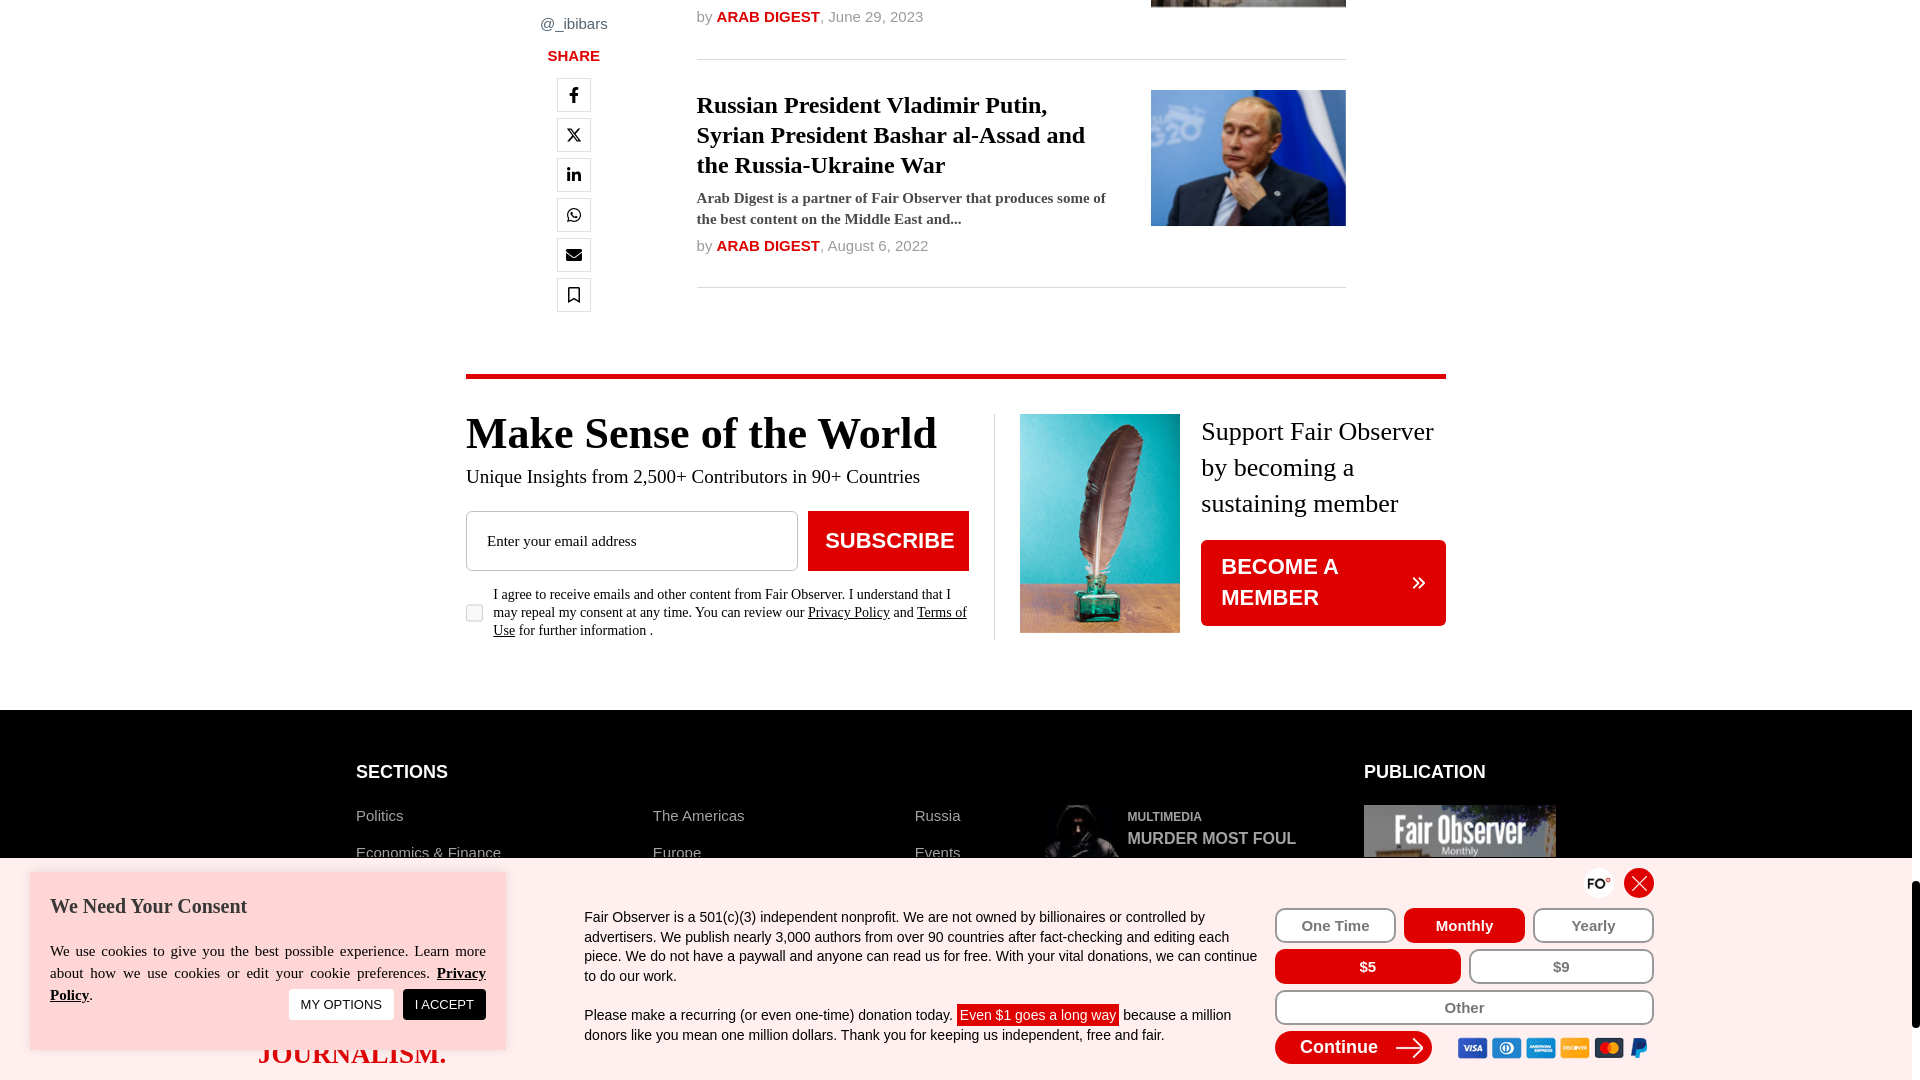 This screenshot has height=1080, width=1920. What do you see at coordinates (888, 540) in the screenshot?
I see `SUBSCRIBE` at bounding box center [888, 540].